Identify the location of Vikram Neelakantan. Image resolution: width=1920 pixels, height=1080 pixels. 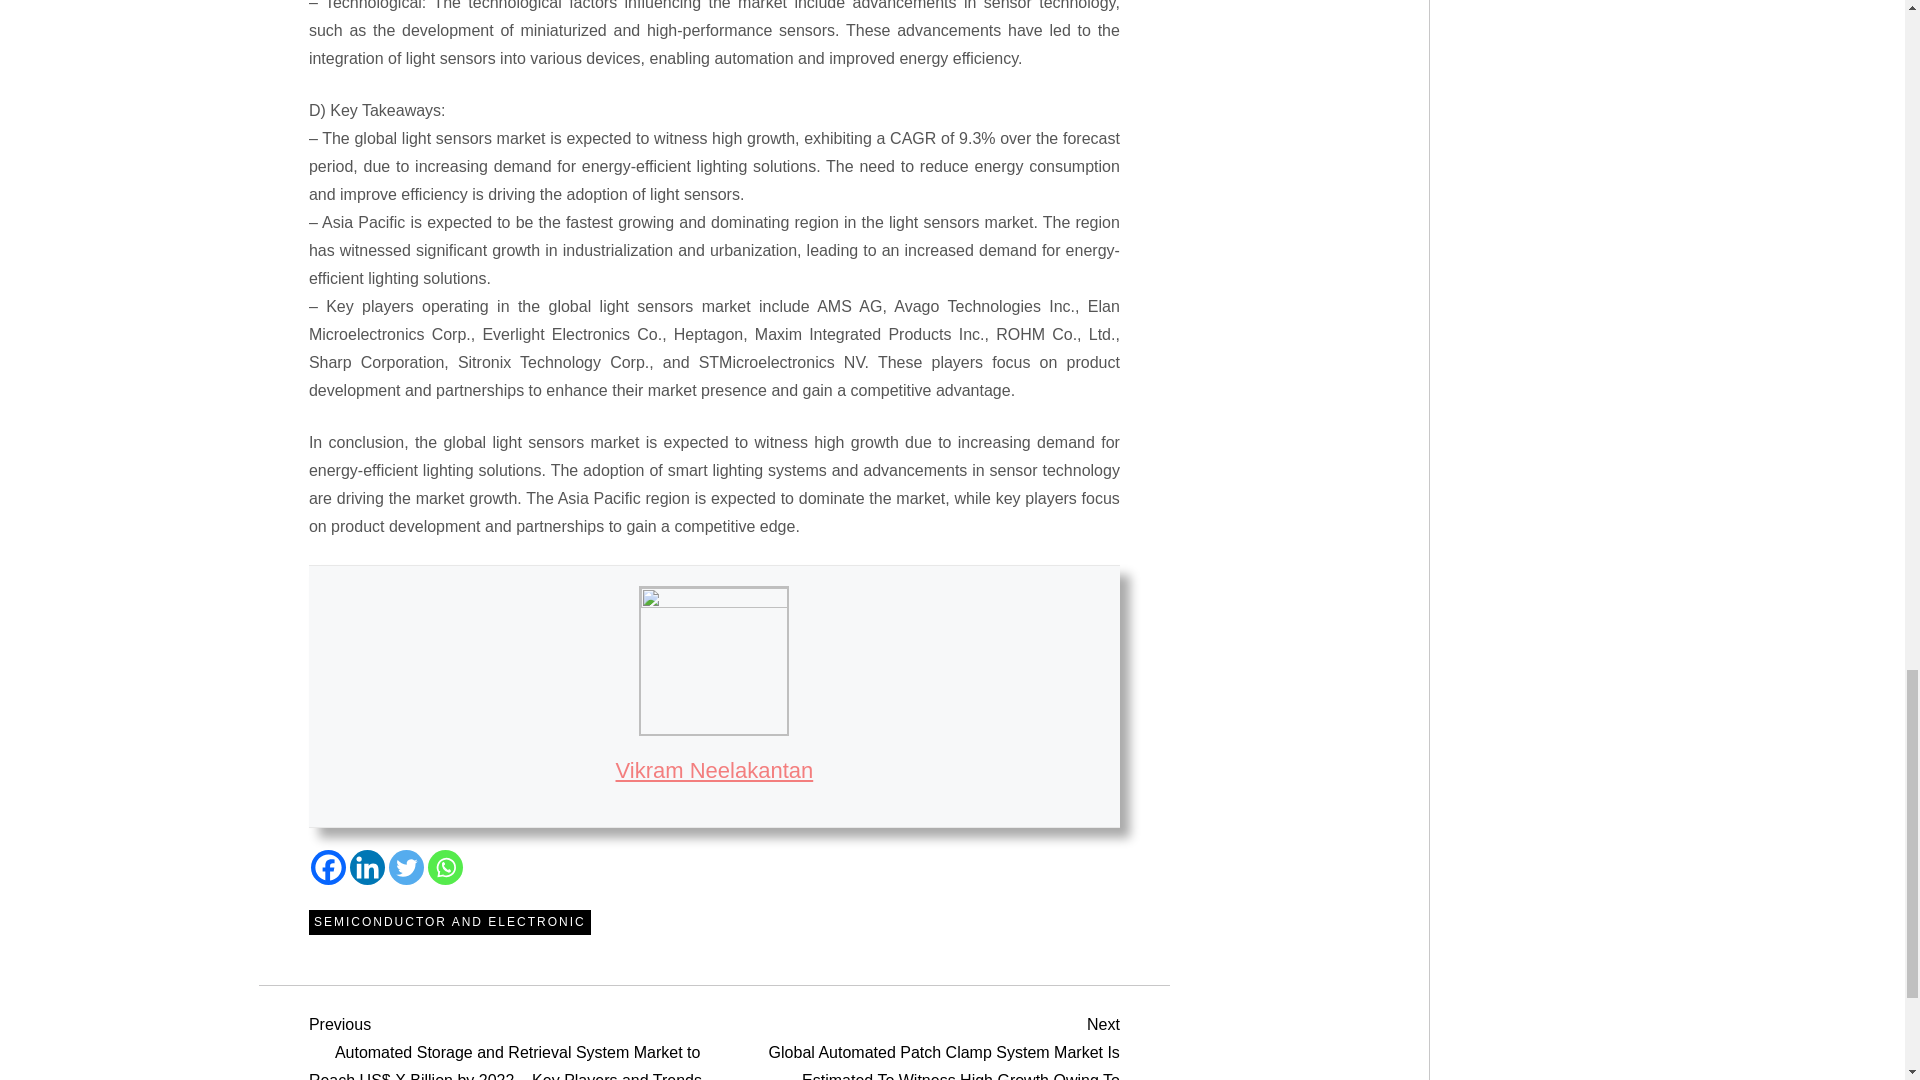
(715, 770).